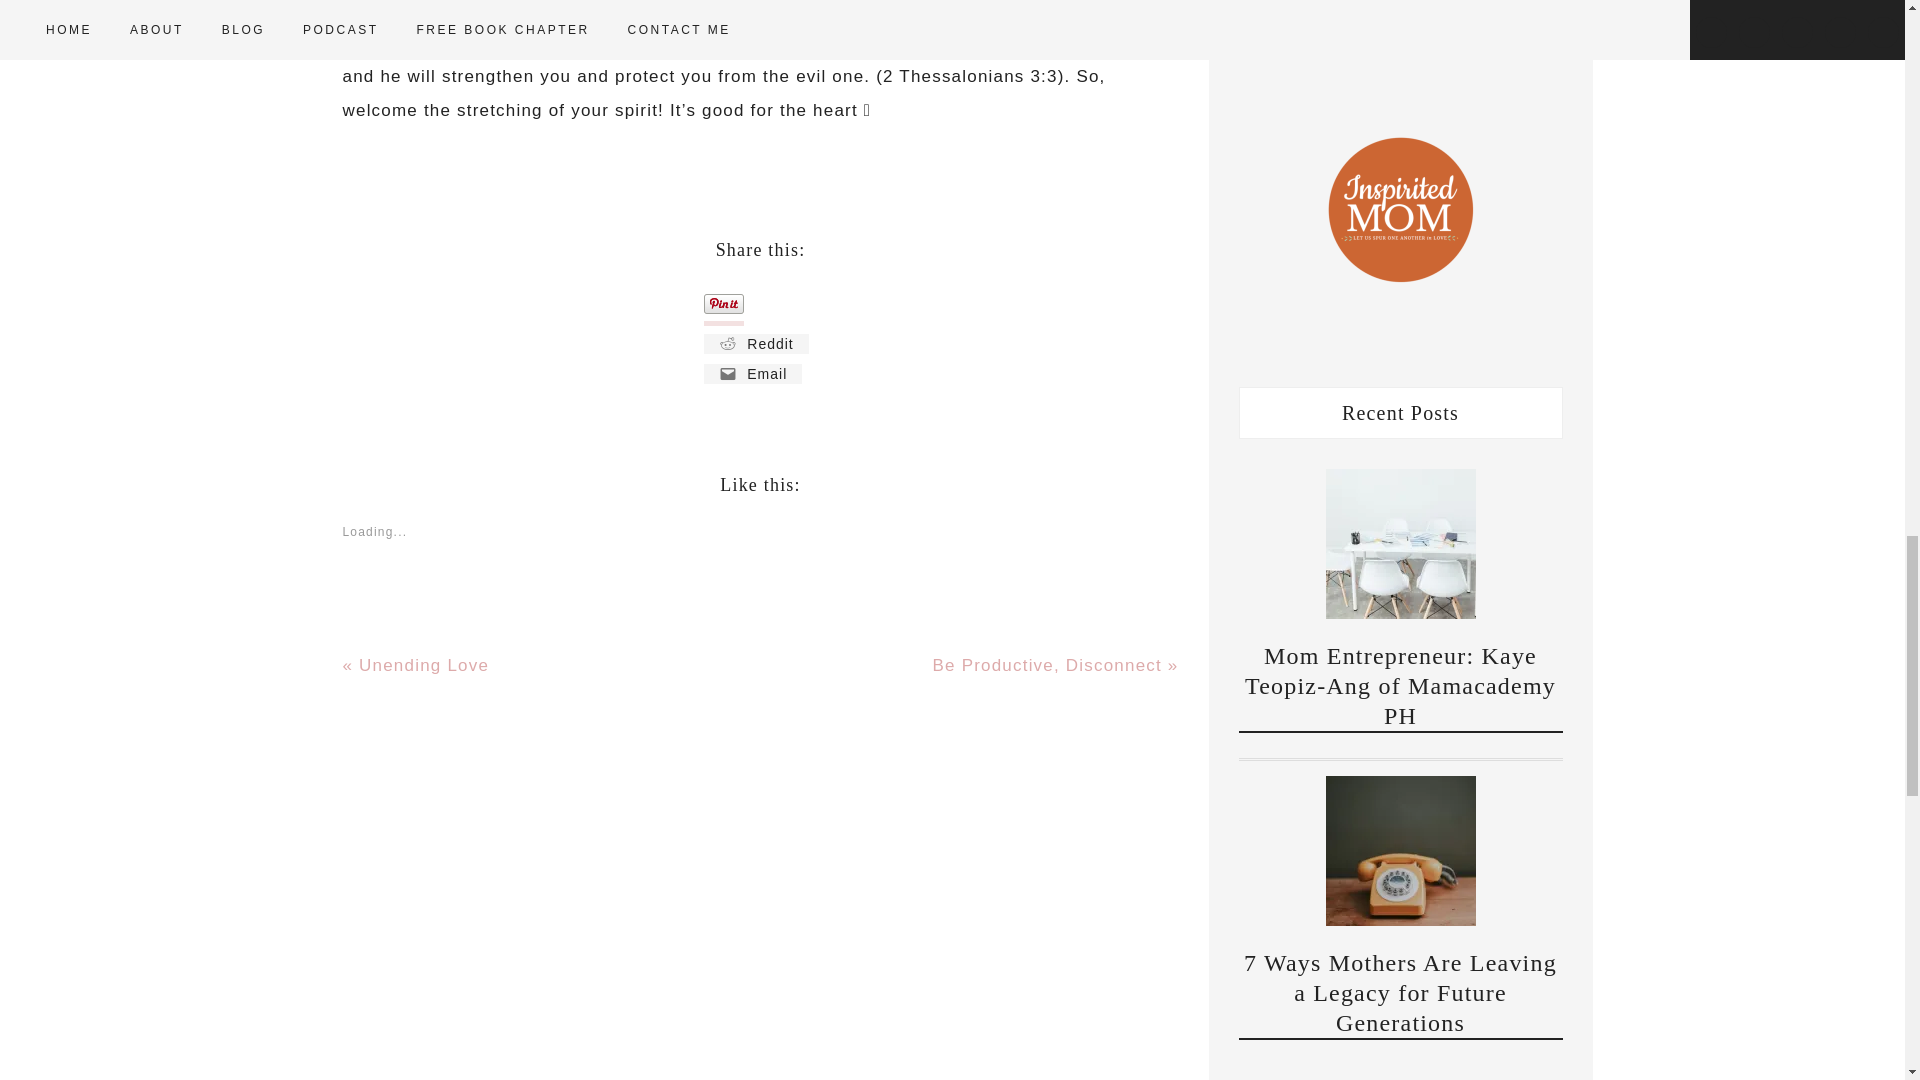 The width and height of the screenshot is (1920, 1080). What do you see at coordinates (753, 374) in the screenshot?
I see `Email` at bounding box center [753, 374].